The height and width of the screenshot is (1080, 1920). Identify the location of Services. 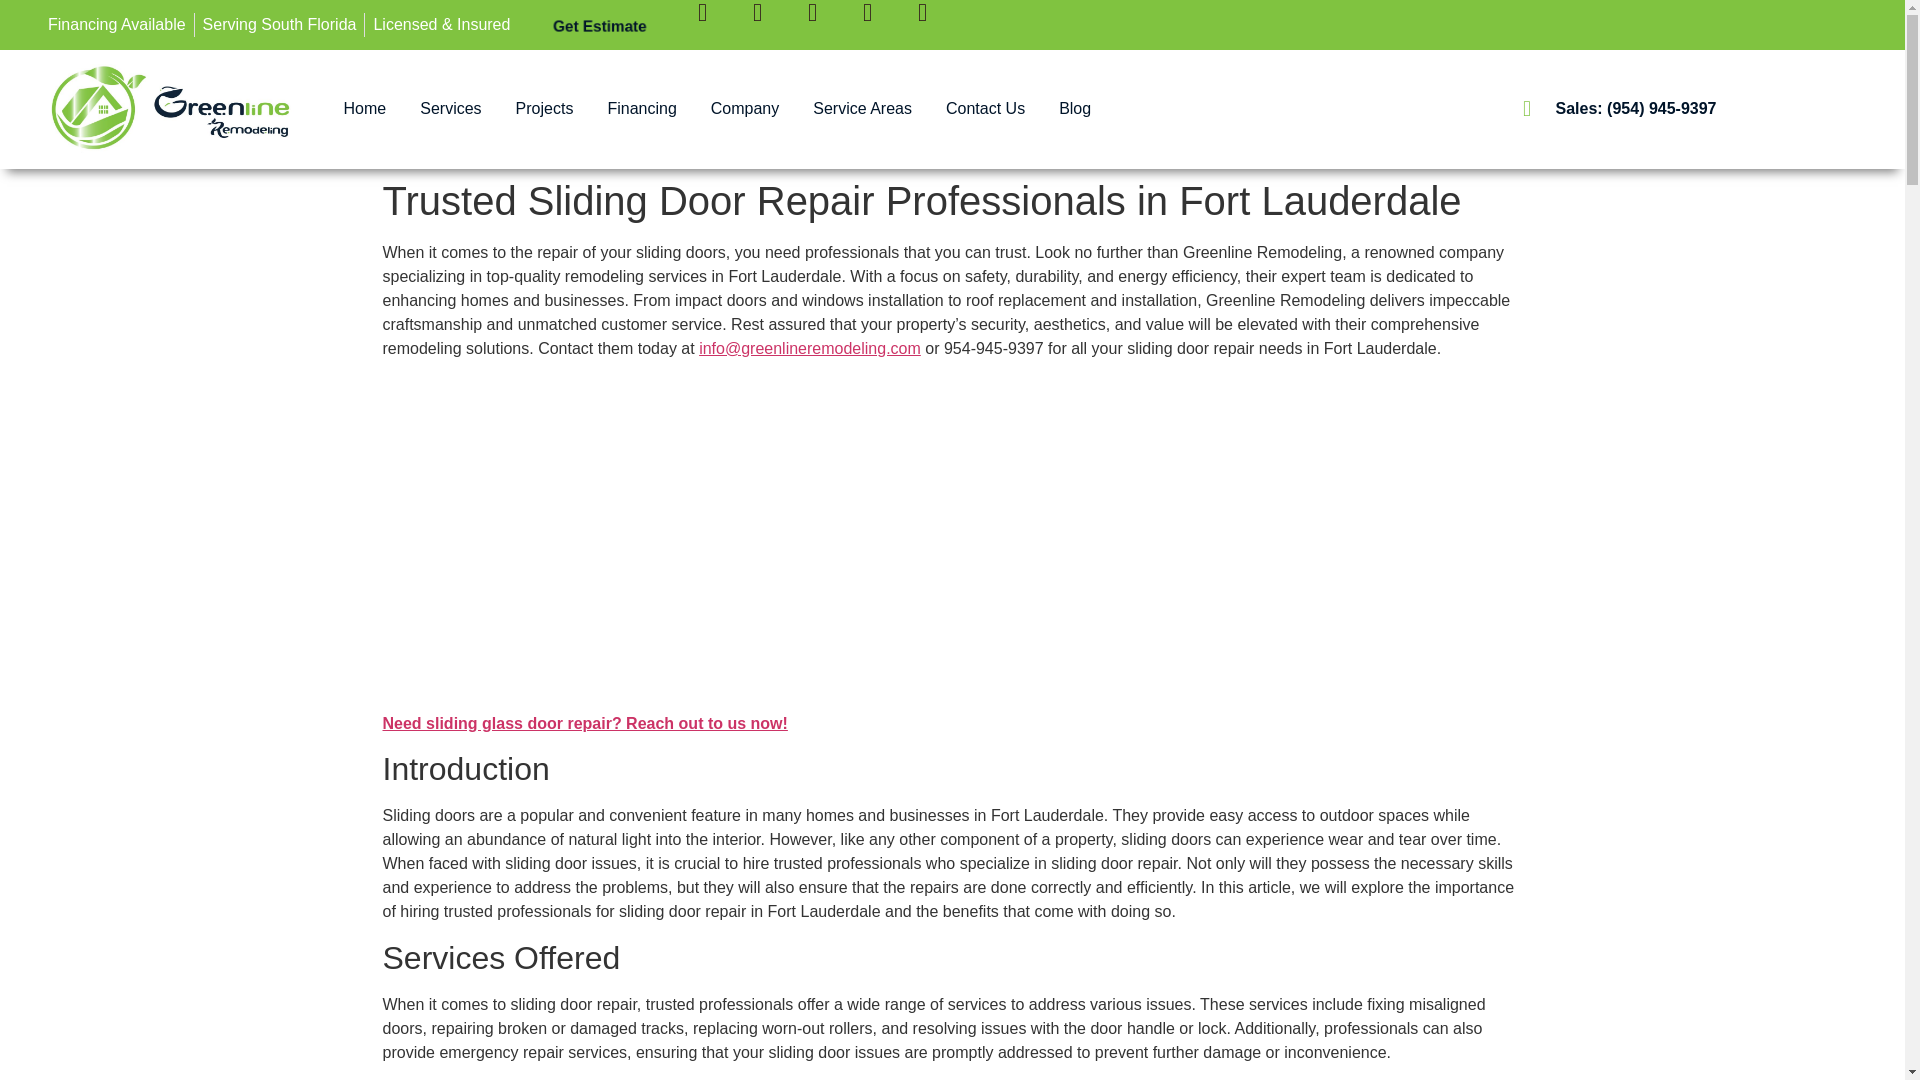
(450, 108).